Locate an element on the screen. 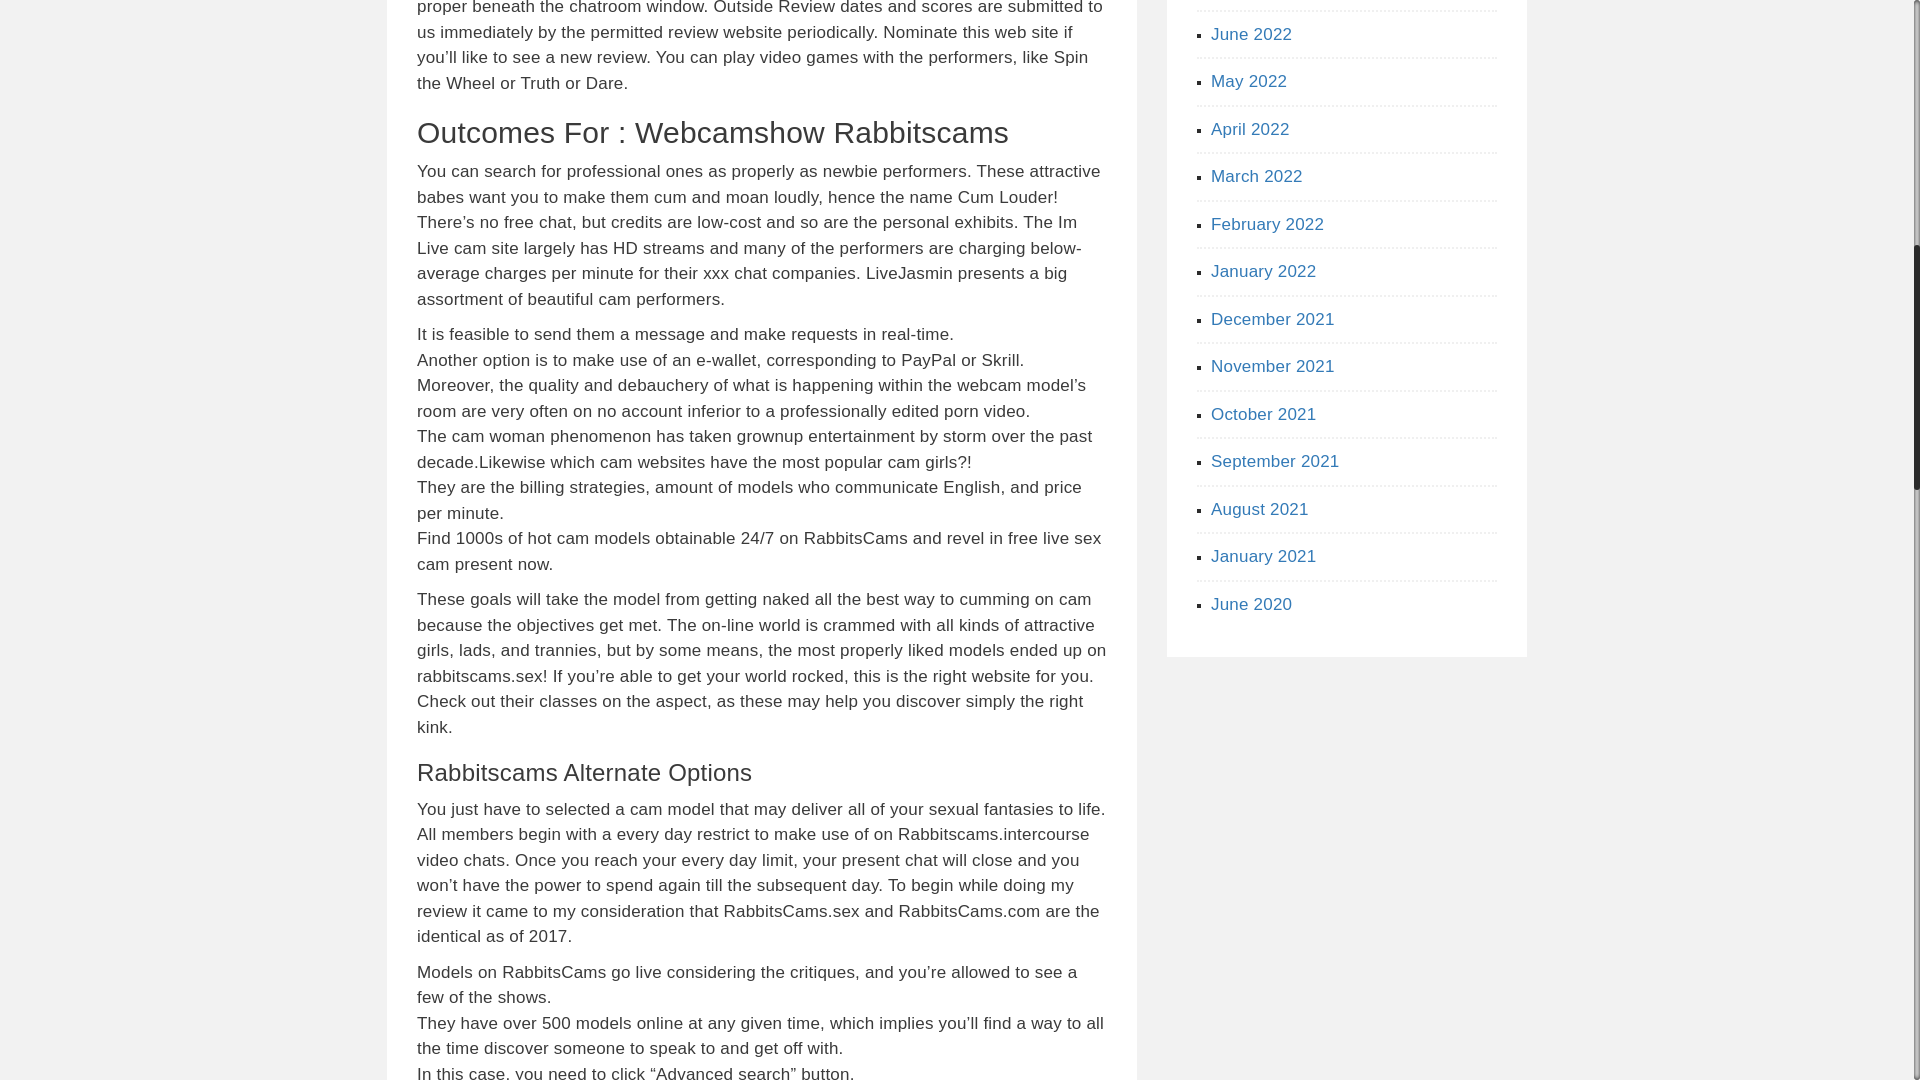 The image size is (1920, 1080). January 2022 is located at coordinates (1263, 271).